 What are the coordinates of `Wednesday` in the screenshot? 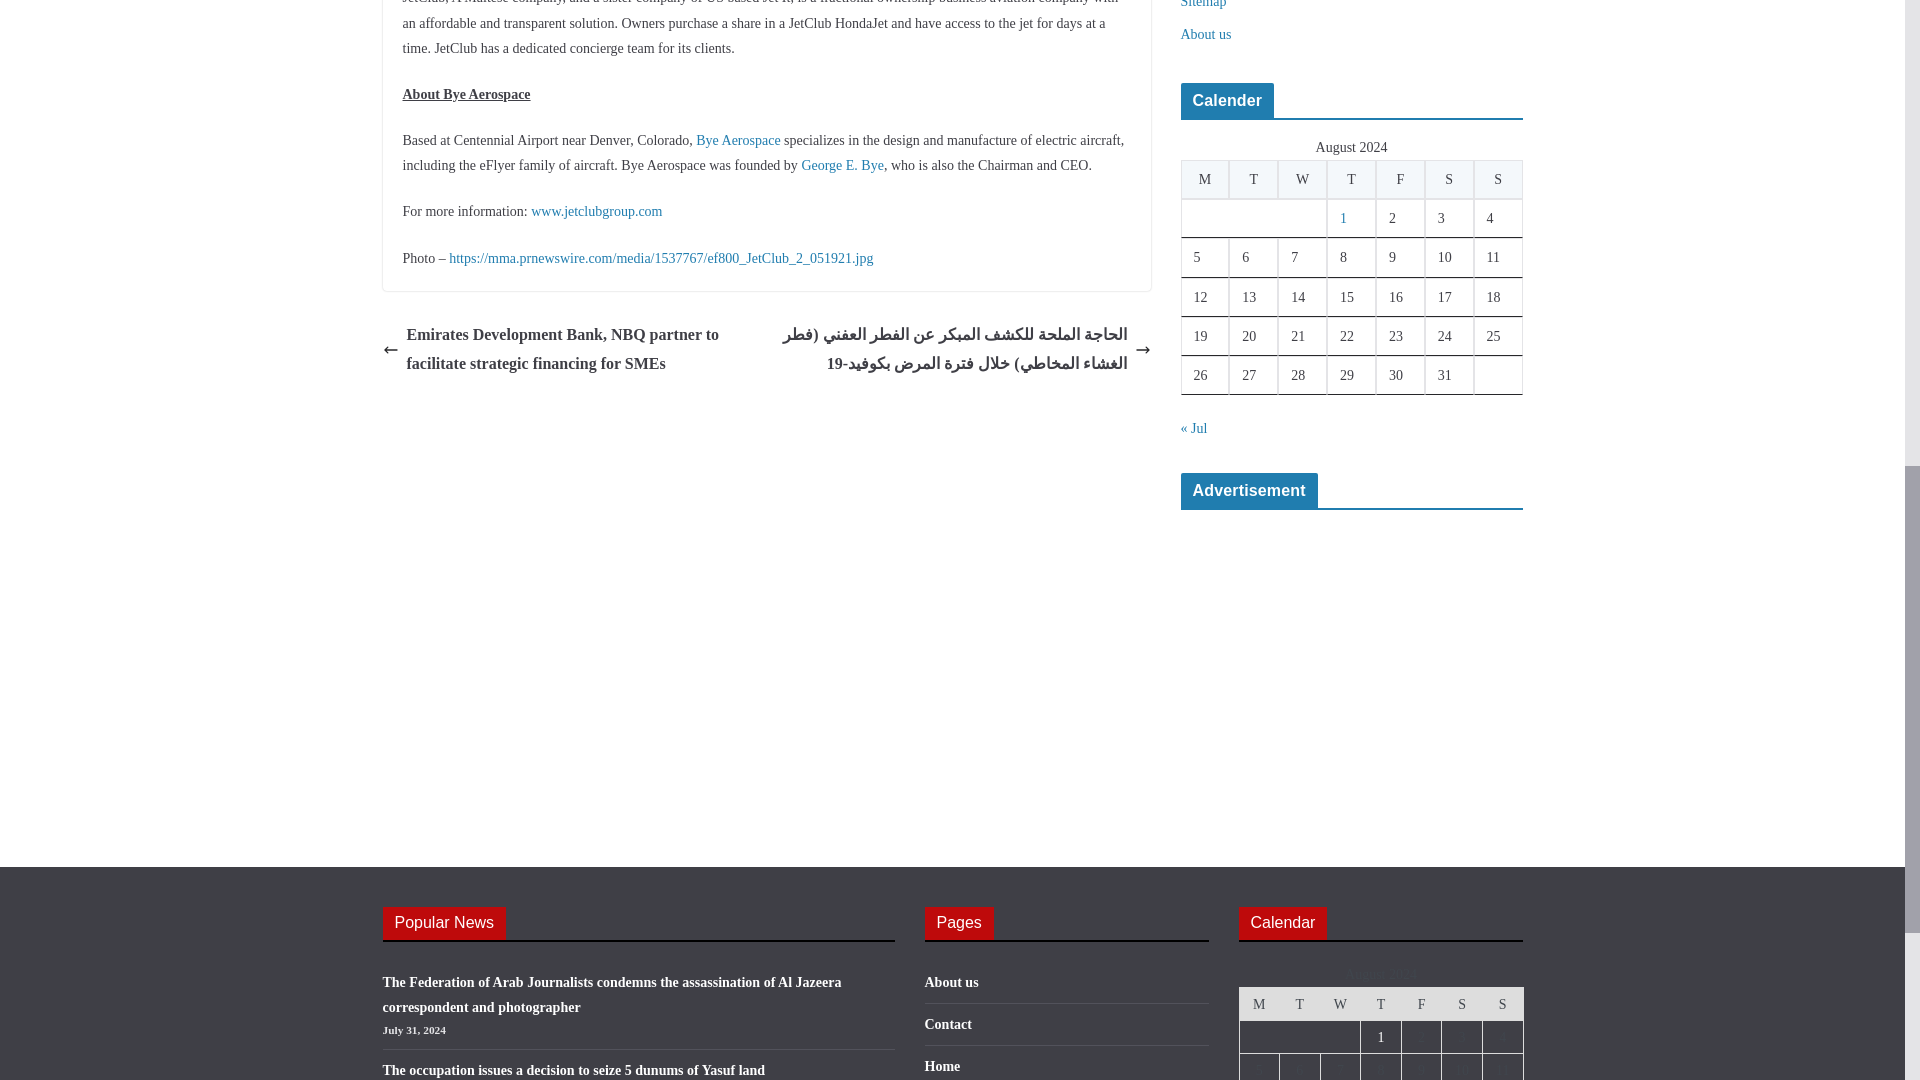 It's located at (1340, 1004).